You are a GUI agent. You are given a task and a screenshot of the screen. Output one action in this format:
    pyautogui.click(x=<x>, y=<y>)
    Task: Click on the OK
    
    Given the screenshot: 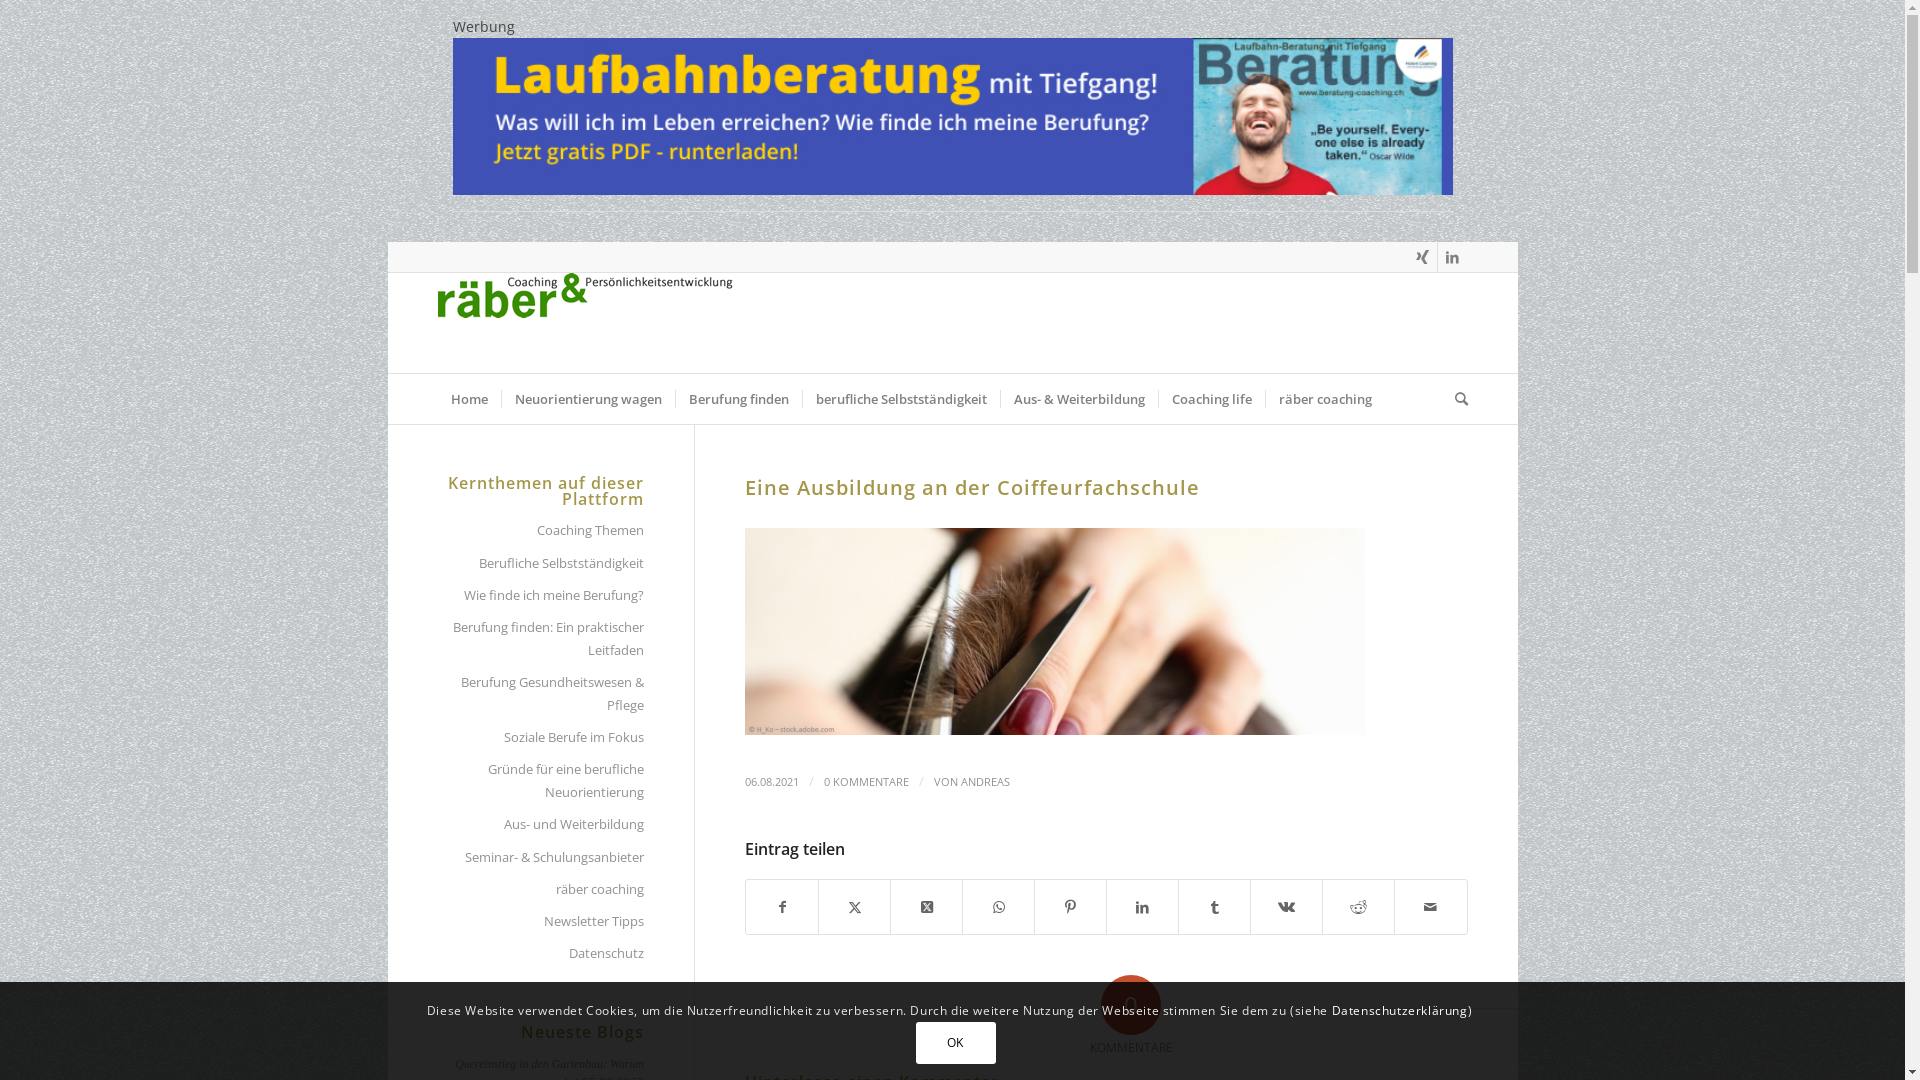 What is the action you would take?
    pyautogui.click(x=956, y=1043)
    